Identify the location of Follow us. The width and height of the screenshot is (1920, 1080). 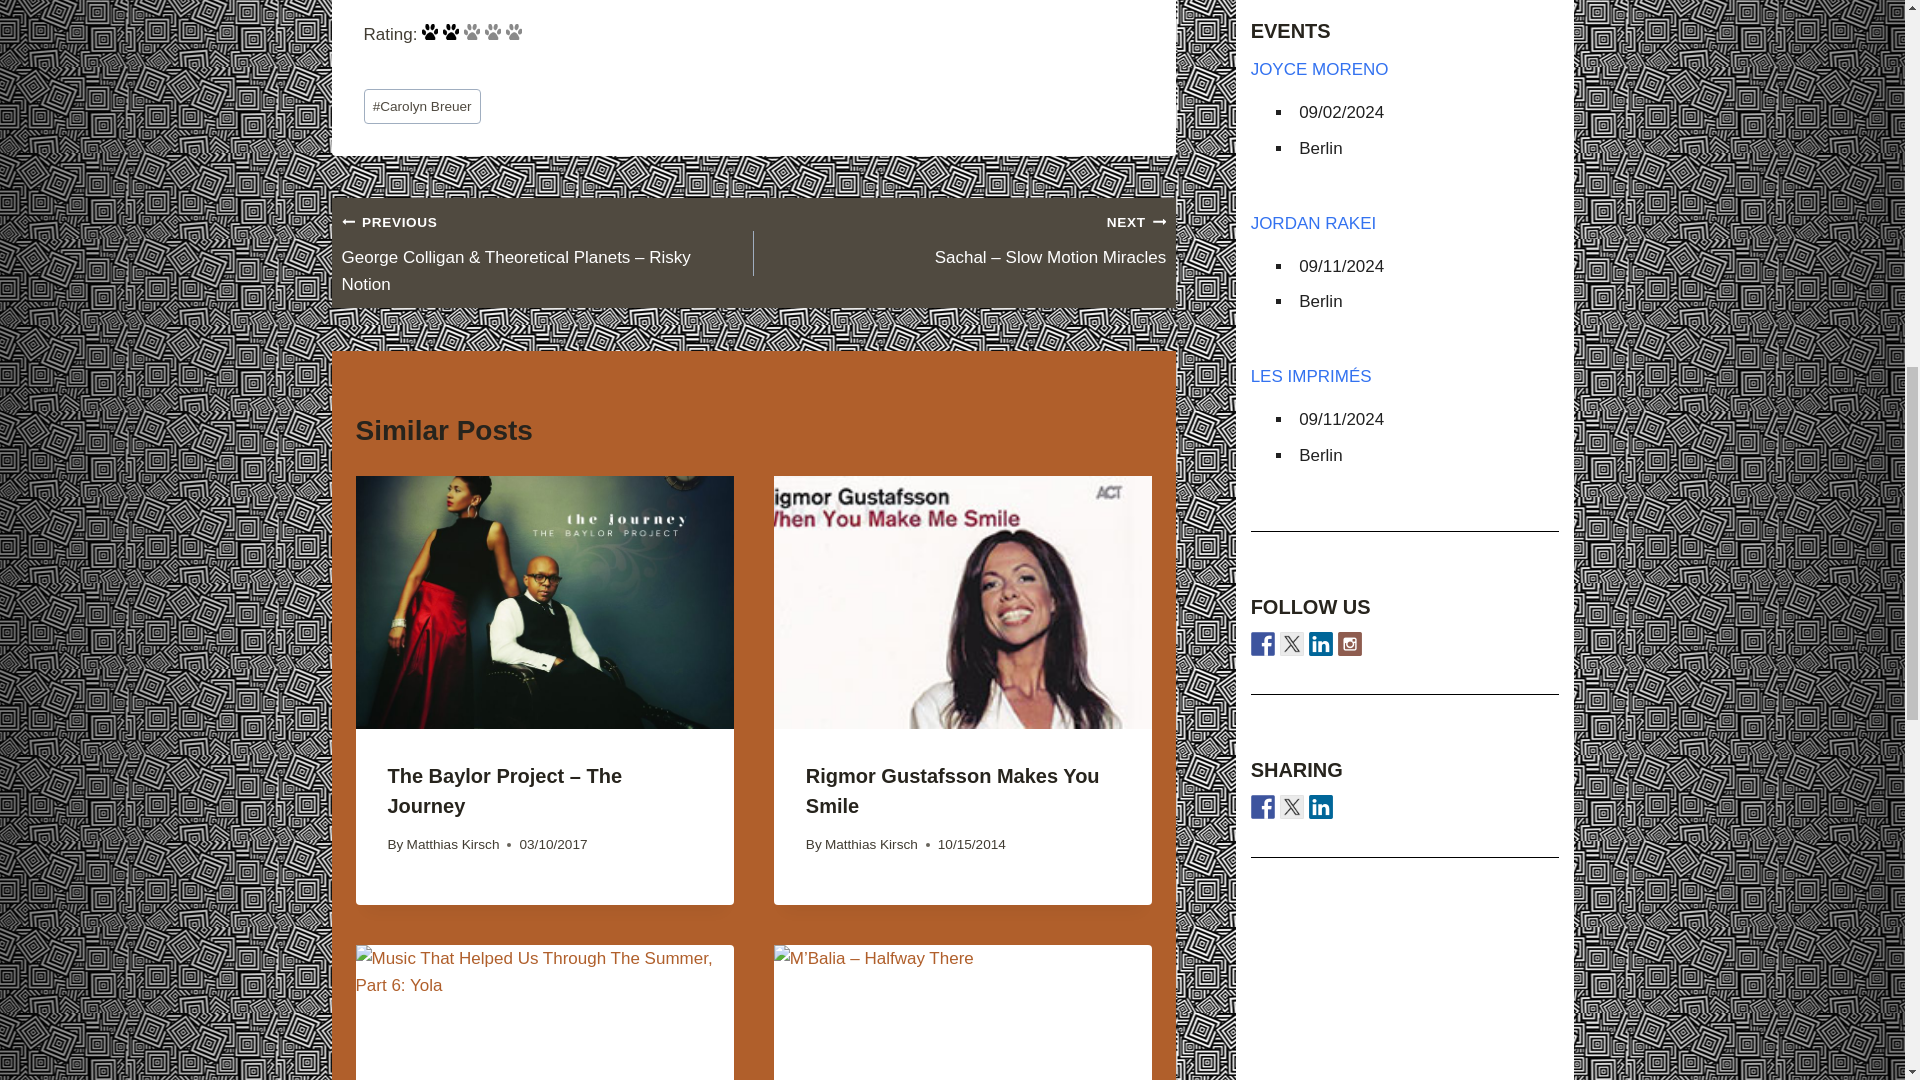
(1262, 643).